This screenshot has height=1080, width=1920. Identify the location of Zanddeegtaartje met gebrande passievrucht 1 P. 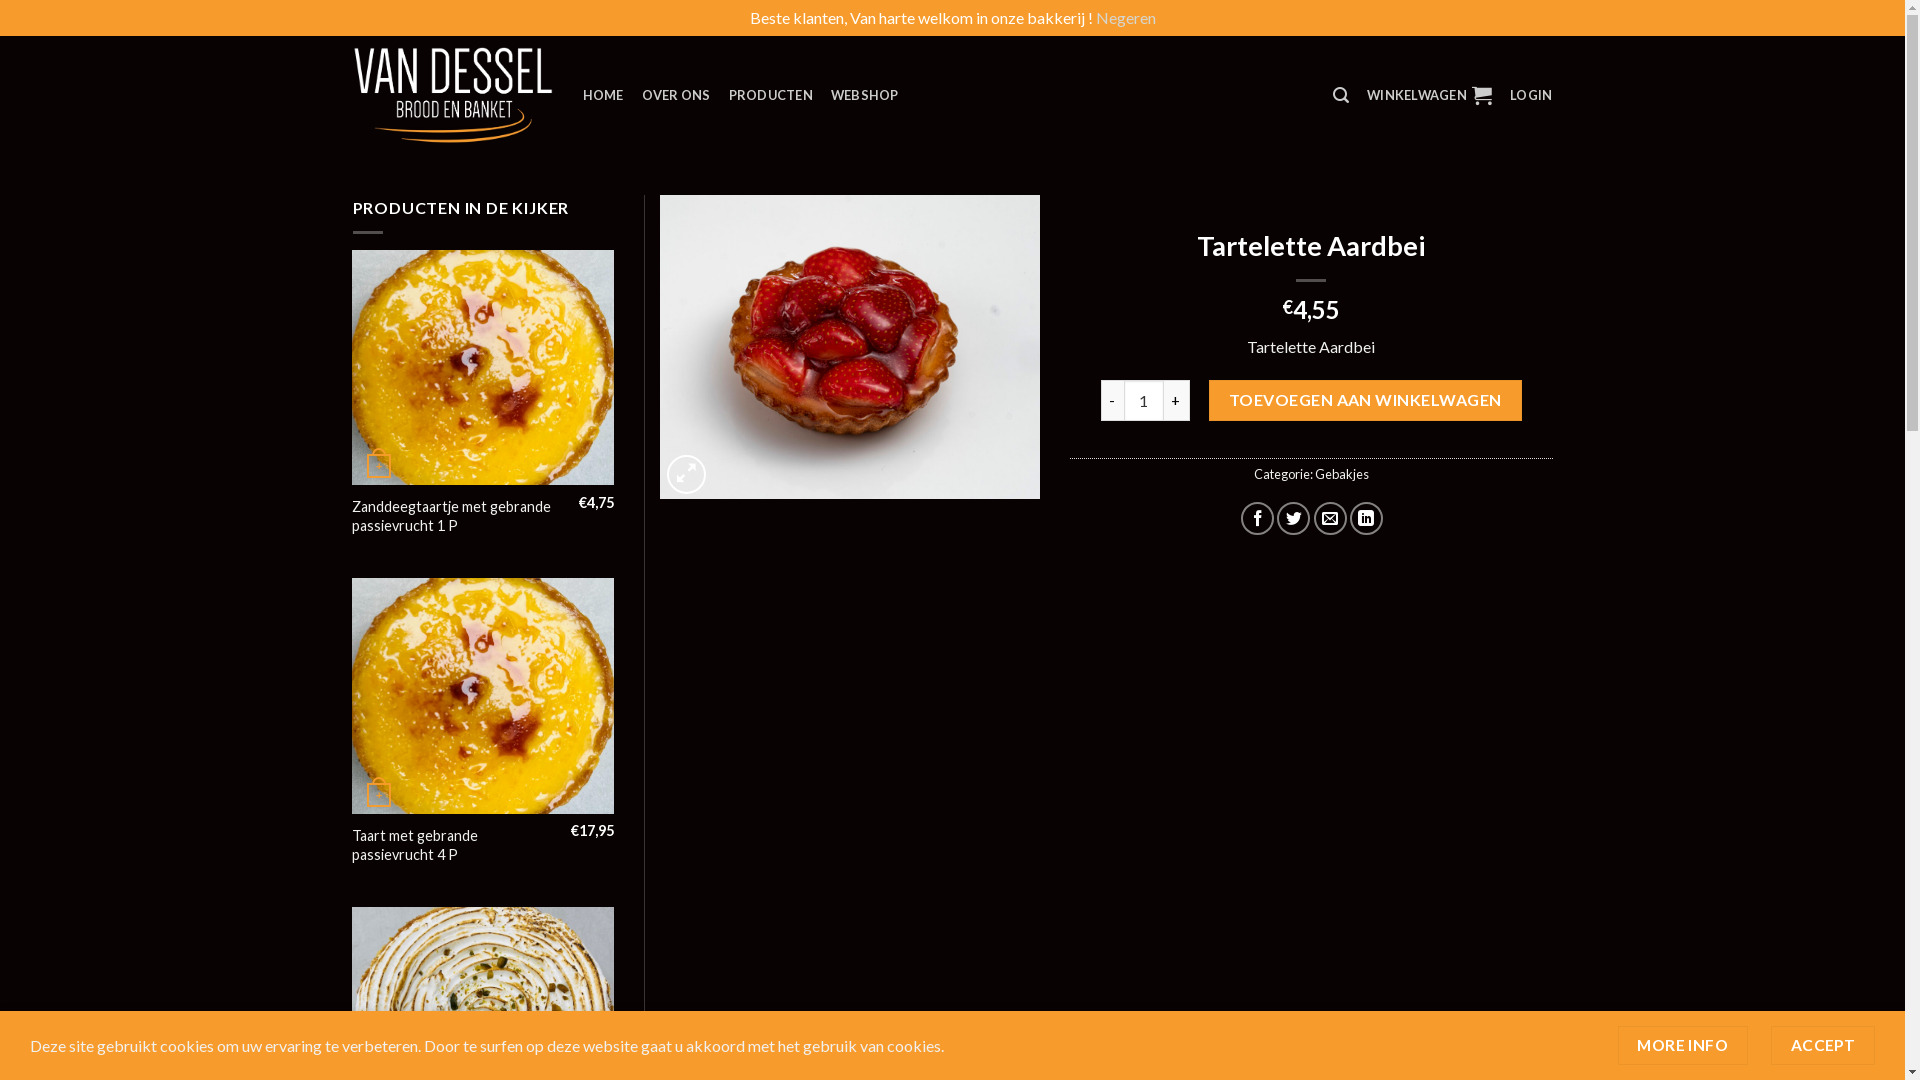
(458, 516).